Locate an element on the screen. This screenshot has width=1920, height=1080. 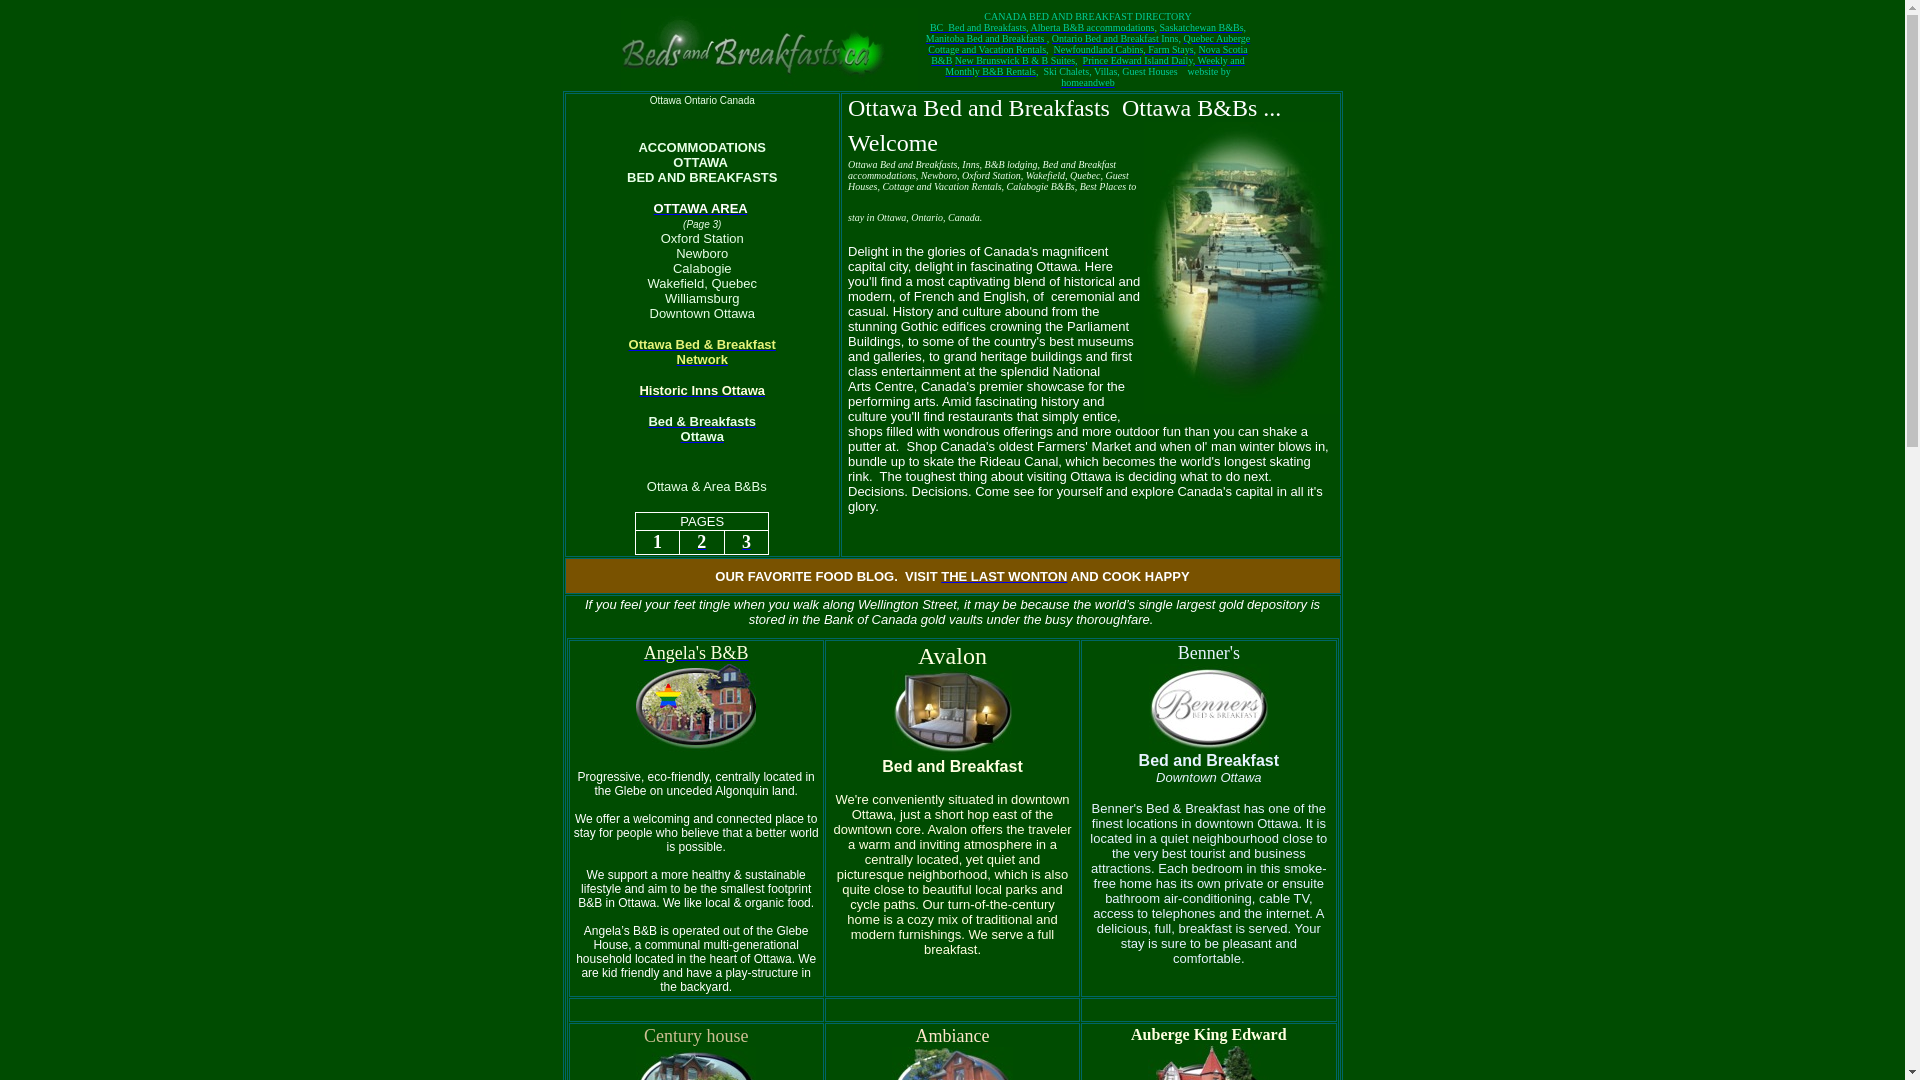
Angela's B&B is located at coordinates (696, 700).